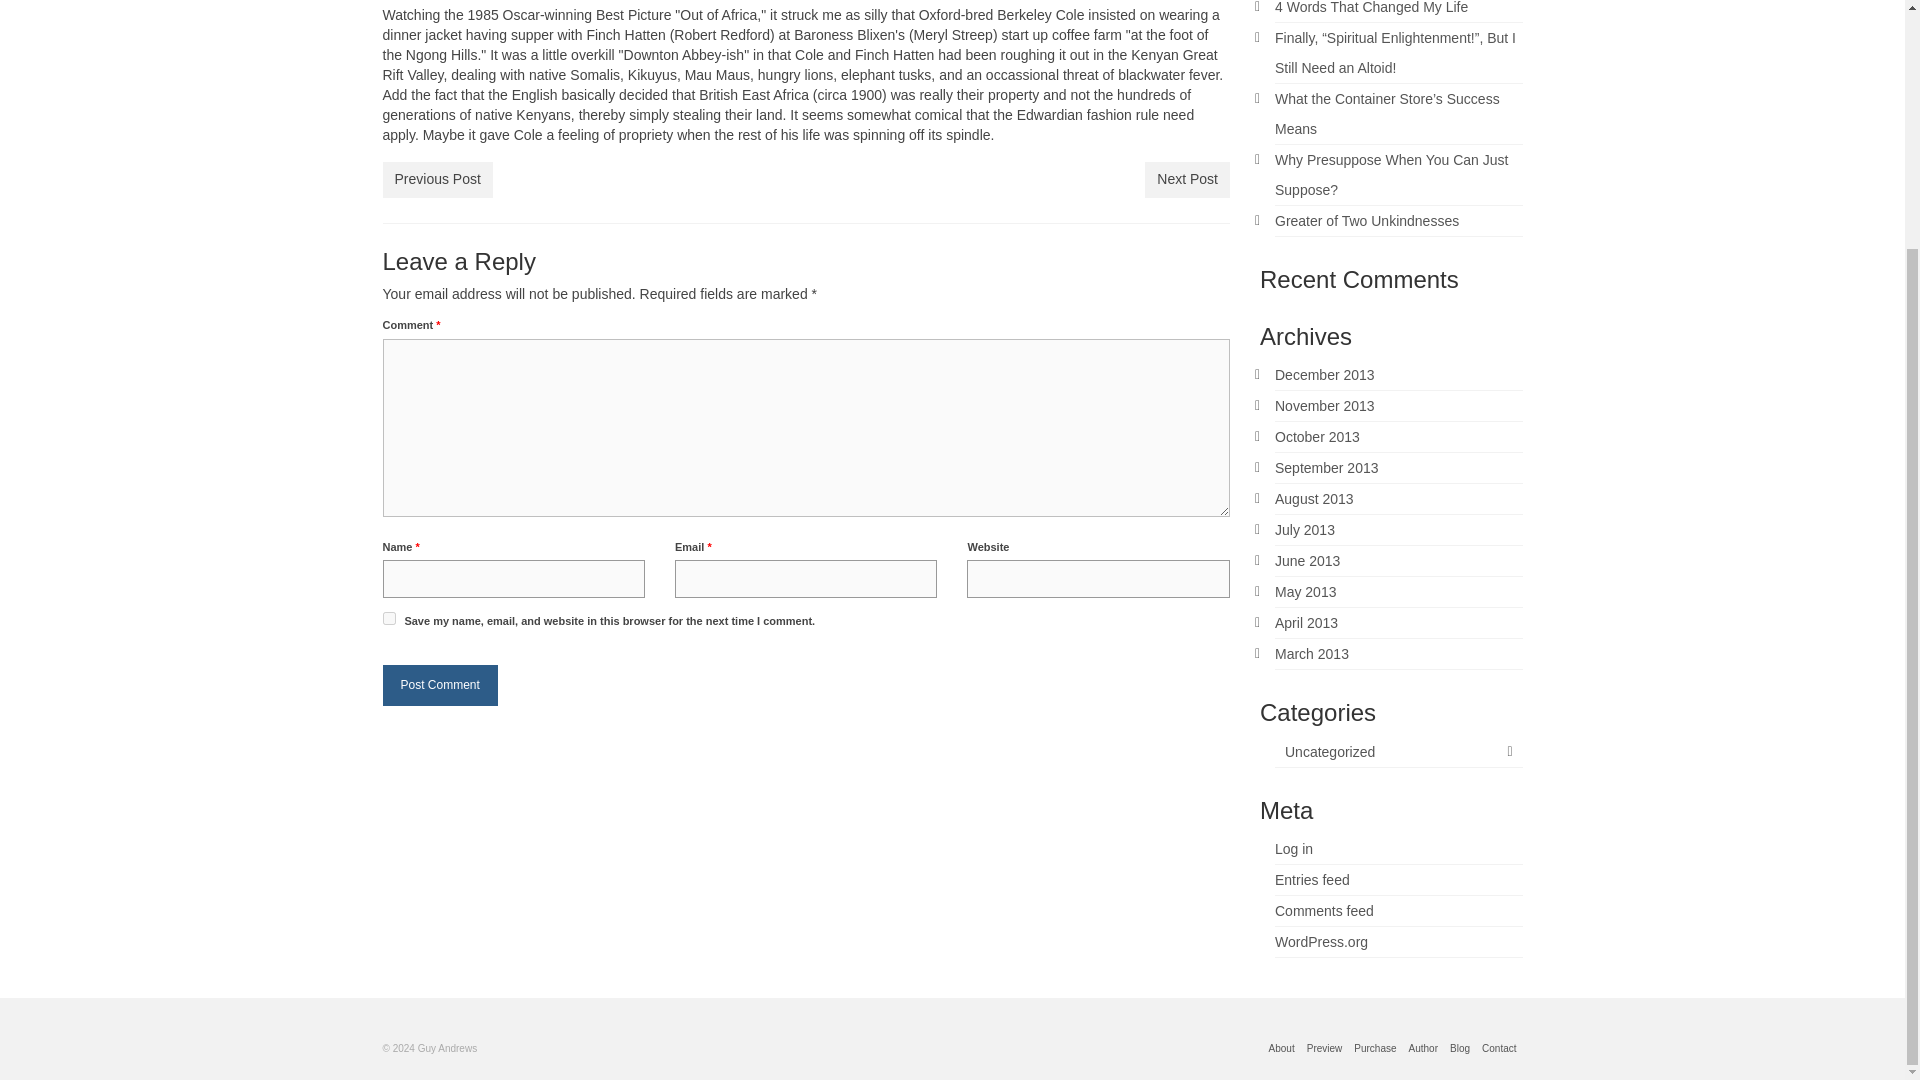 This screenshot has height=1080, width=1920. I want to click on Greater of Two Unkindnesses, so click(1366, 220).